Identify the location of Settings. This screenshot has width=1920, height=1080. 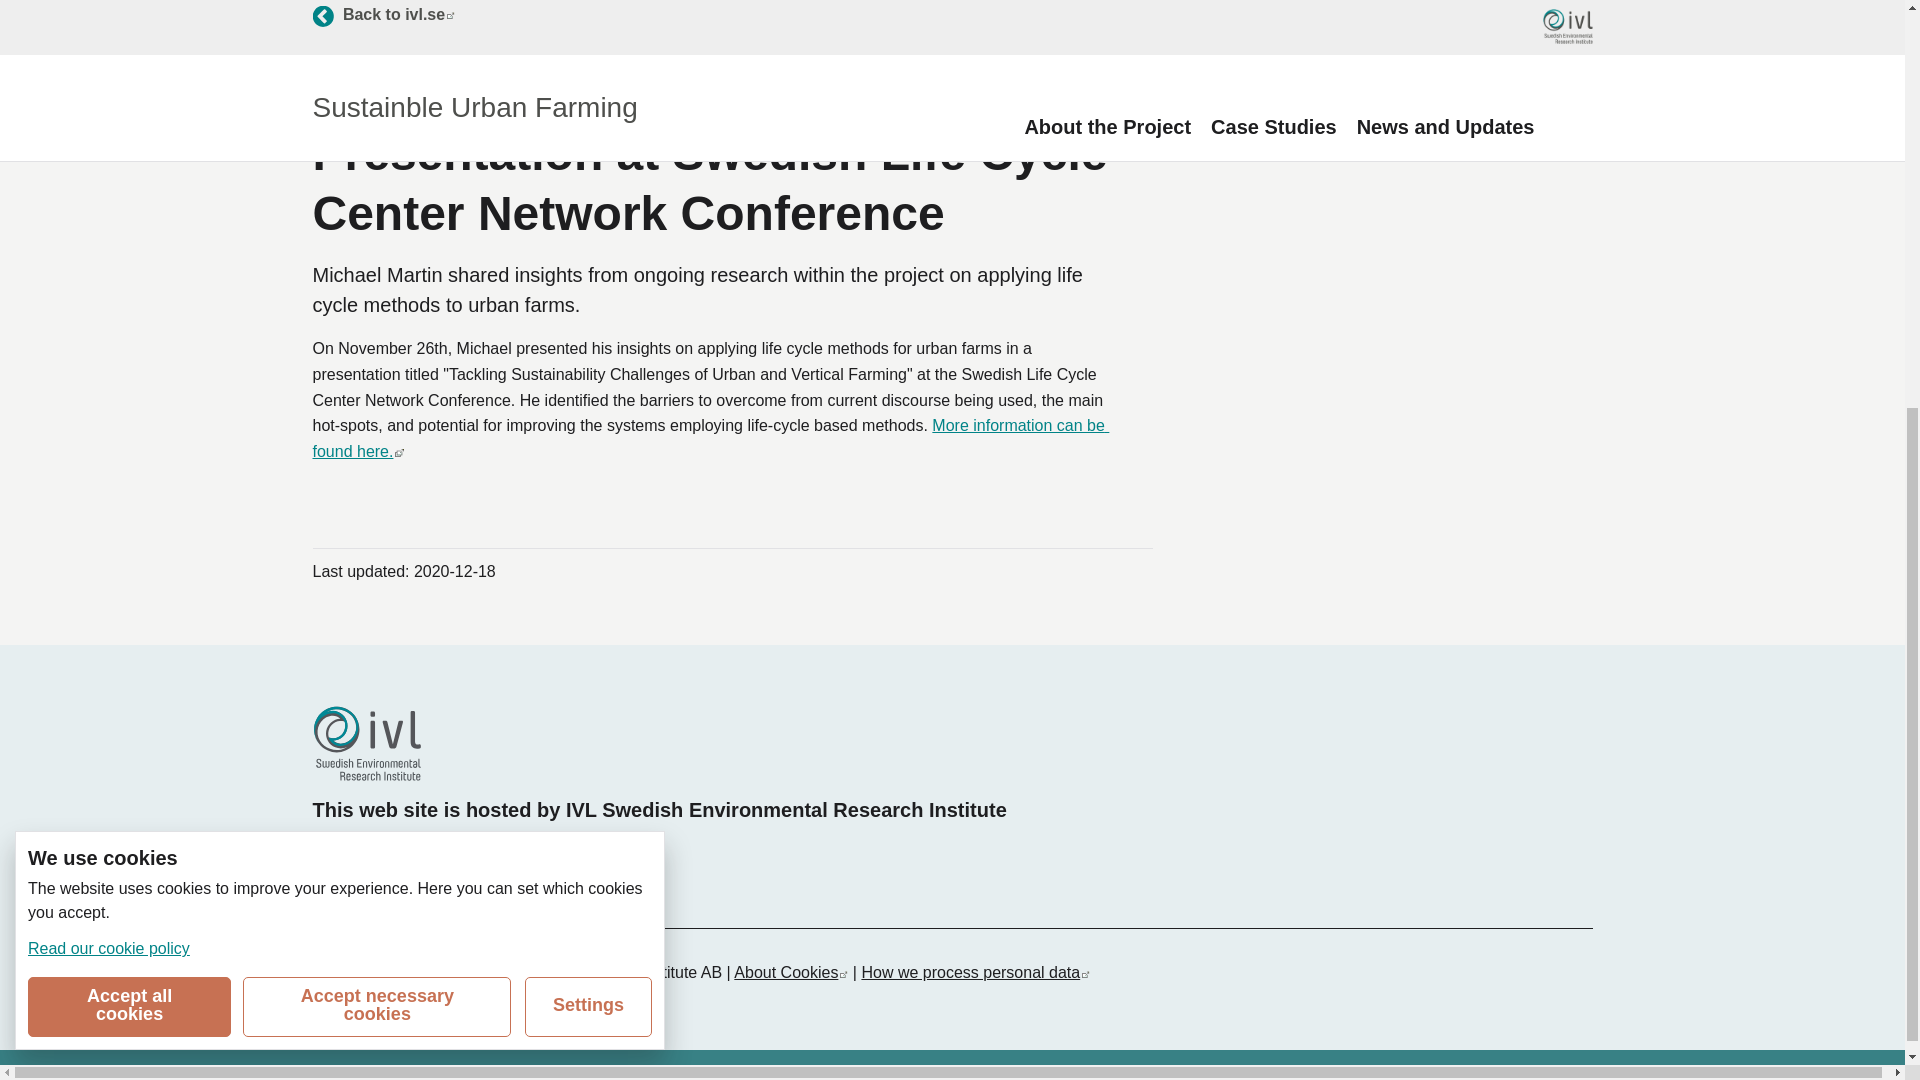
(352, 850).